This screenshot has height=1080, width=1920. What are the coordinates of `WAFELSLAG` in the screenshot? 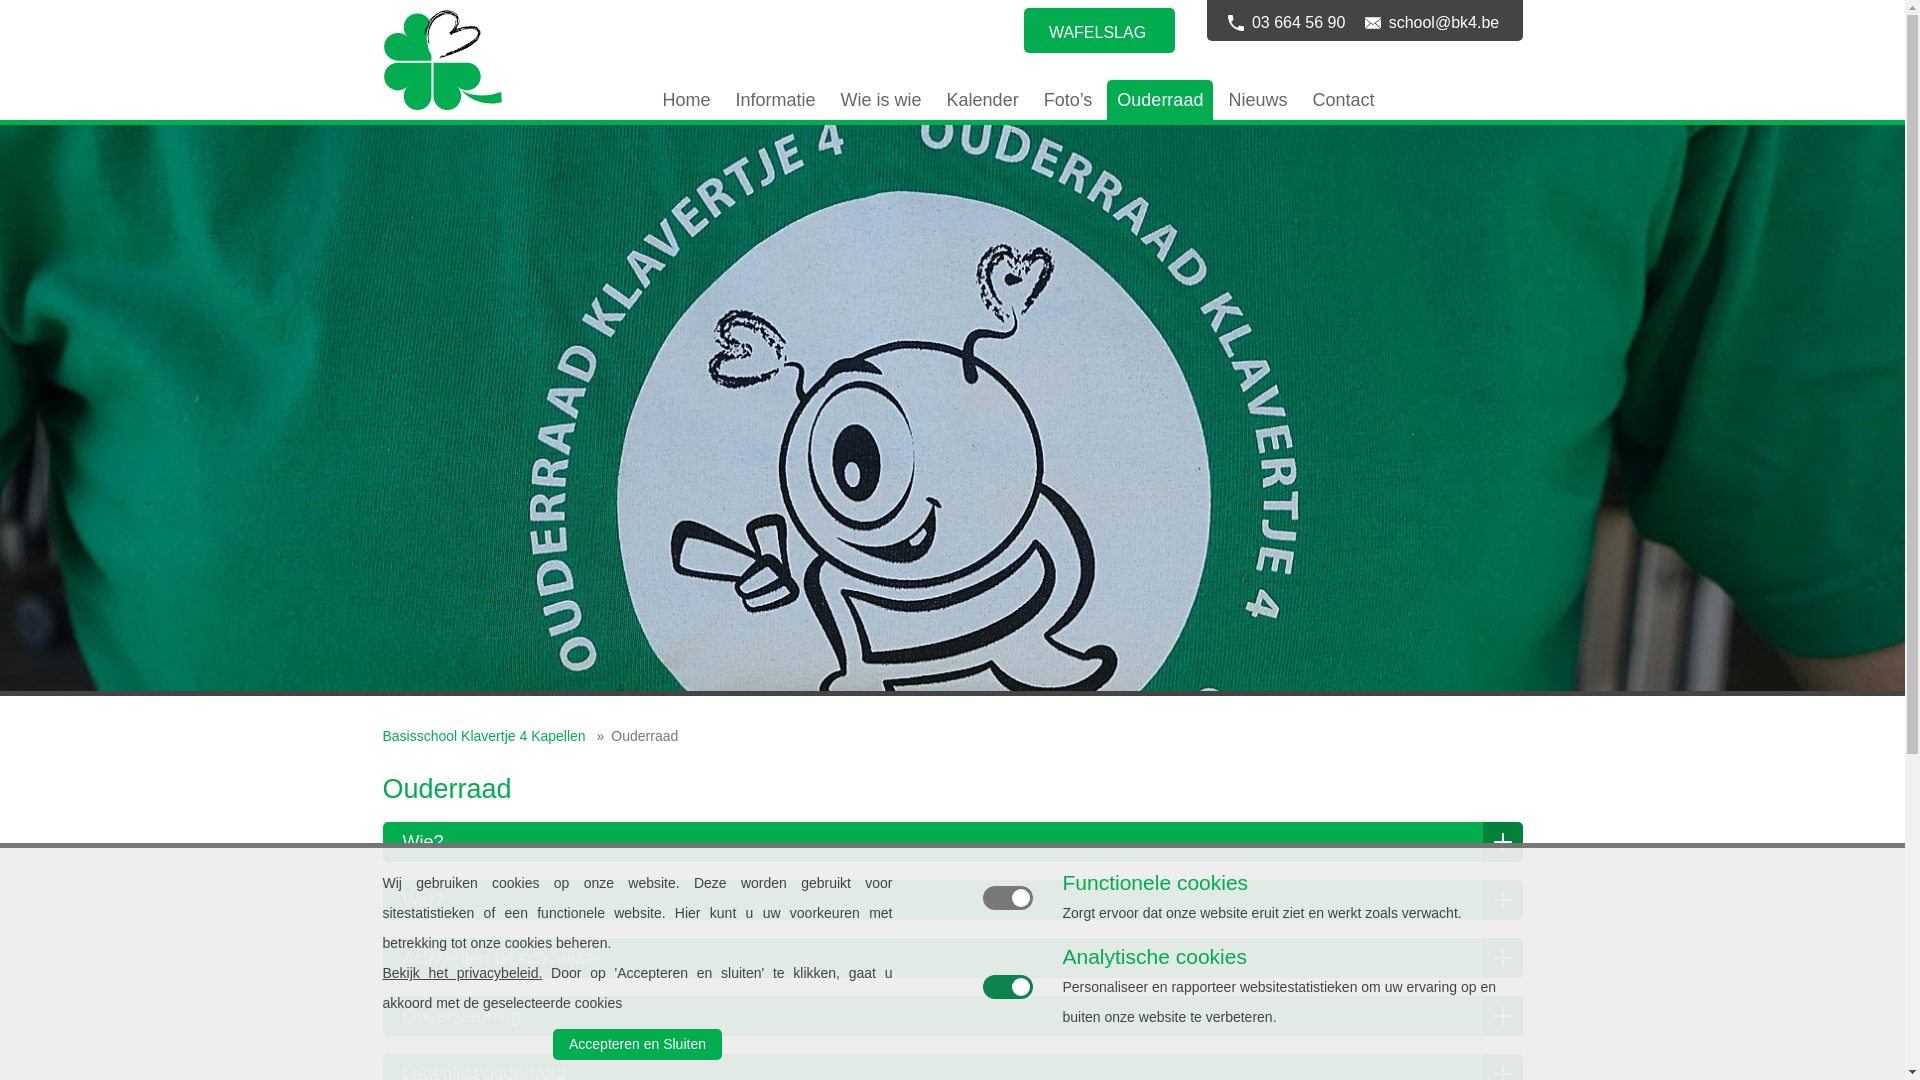 It's located at (1098, 32).